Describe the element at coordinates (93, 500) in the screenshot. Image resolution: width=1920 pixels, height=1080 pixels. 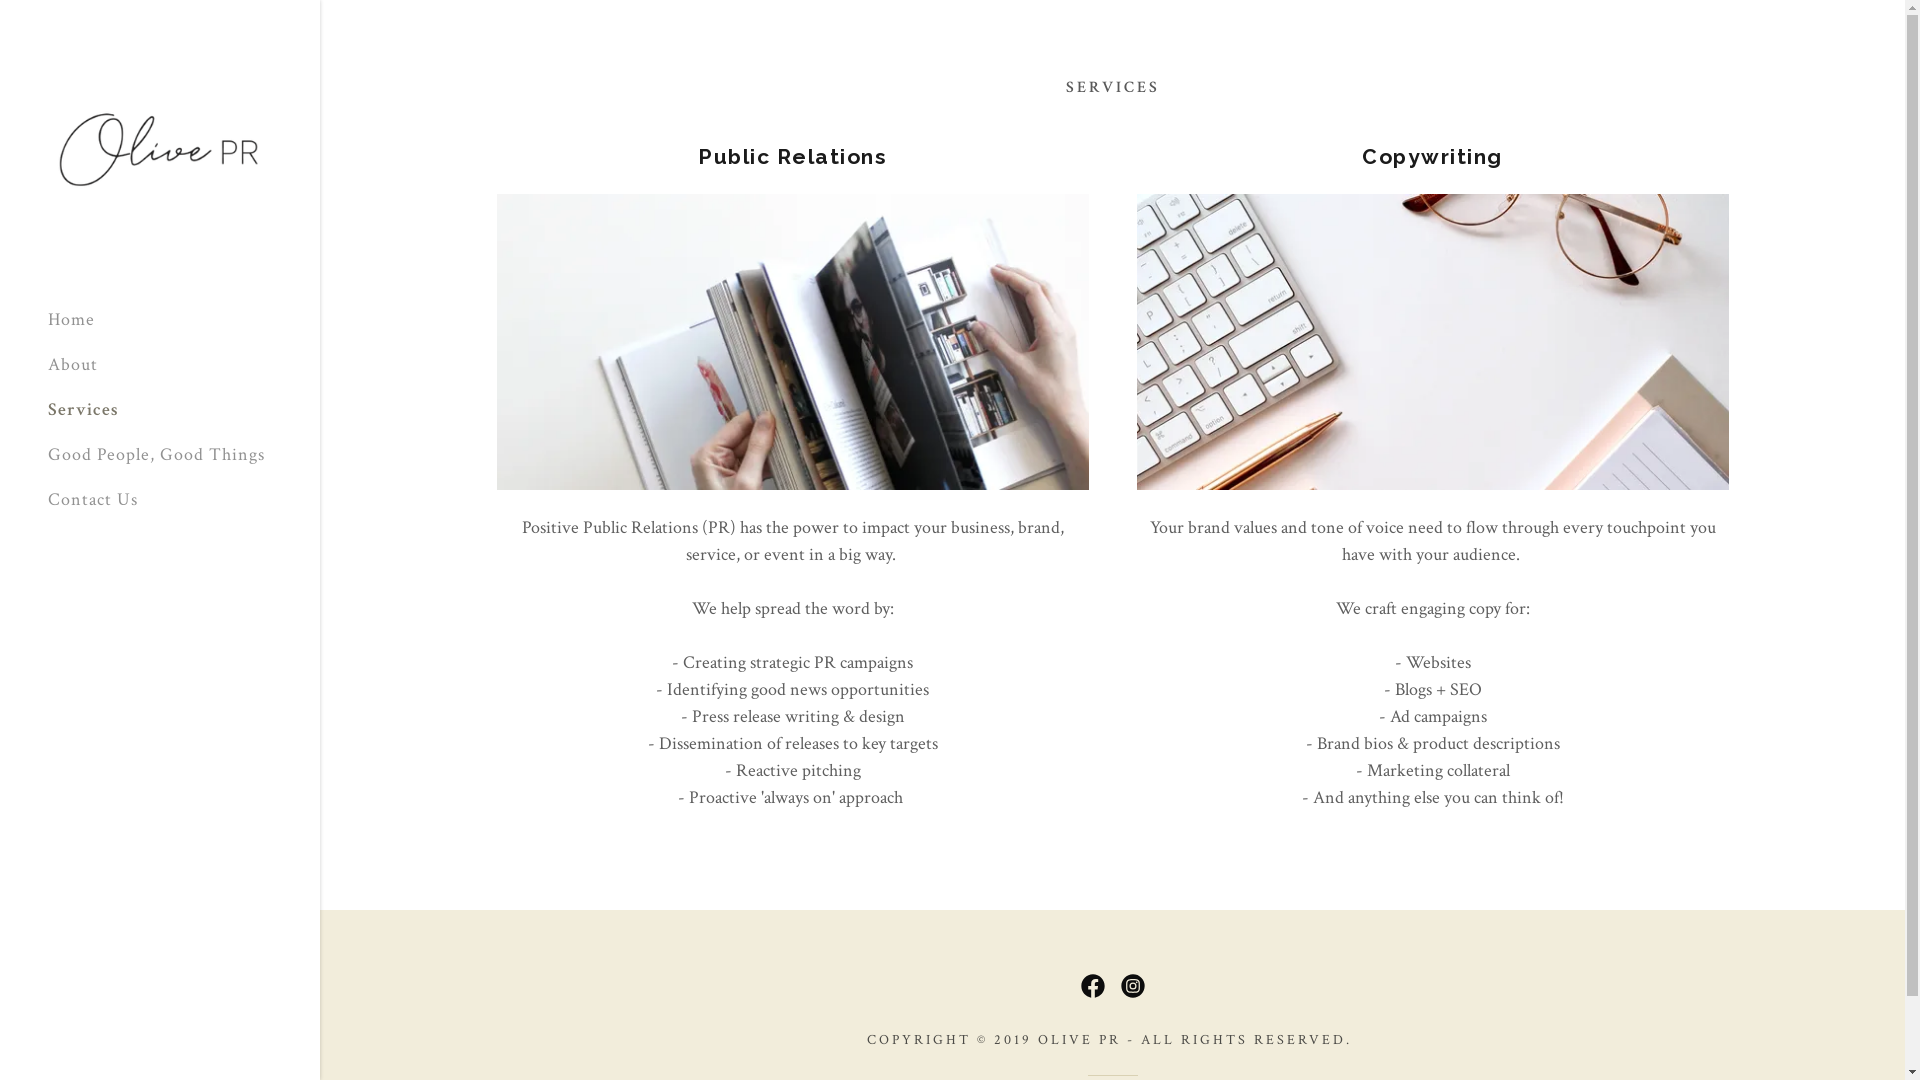
I see `Contact Us` at that location.